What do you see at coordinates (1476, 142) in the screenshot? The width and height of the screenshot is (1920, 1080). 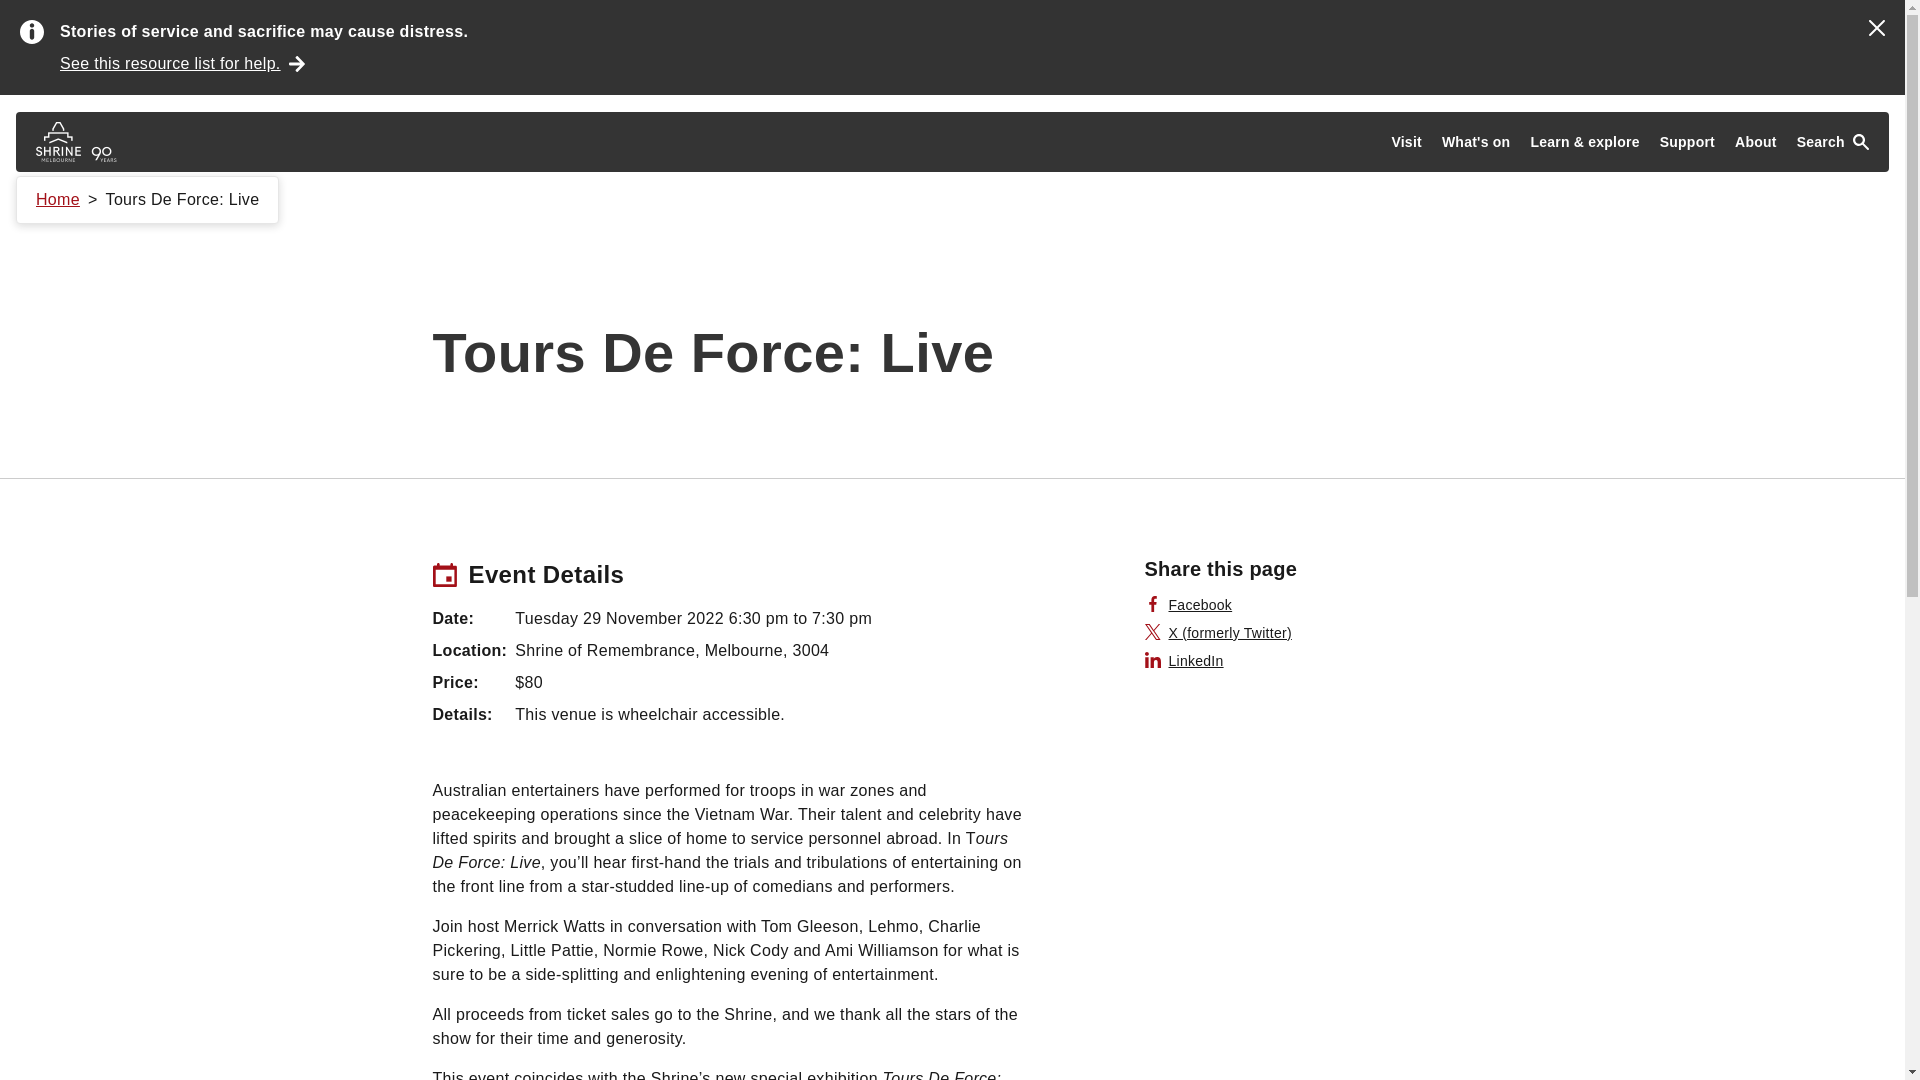 I see `What's on` at bounding box center [1476, 142].